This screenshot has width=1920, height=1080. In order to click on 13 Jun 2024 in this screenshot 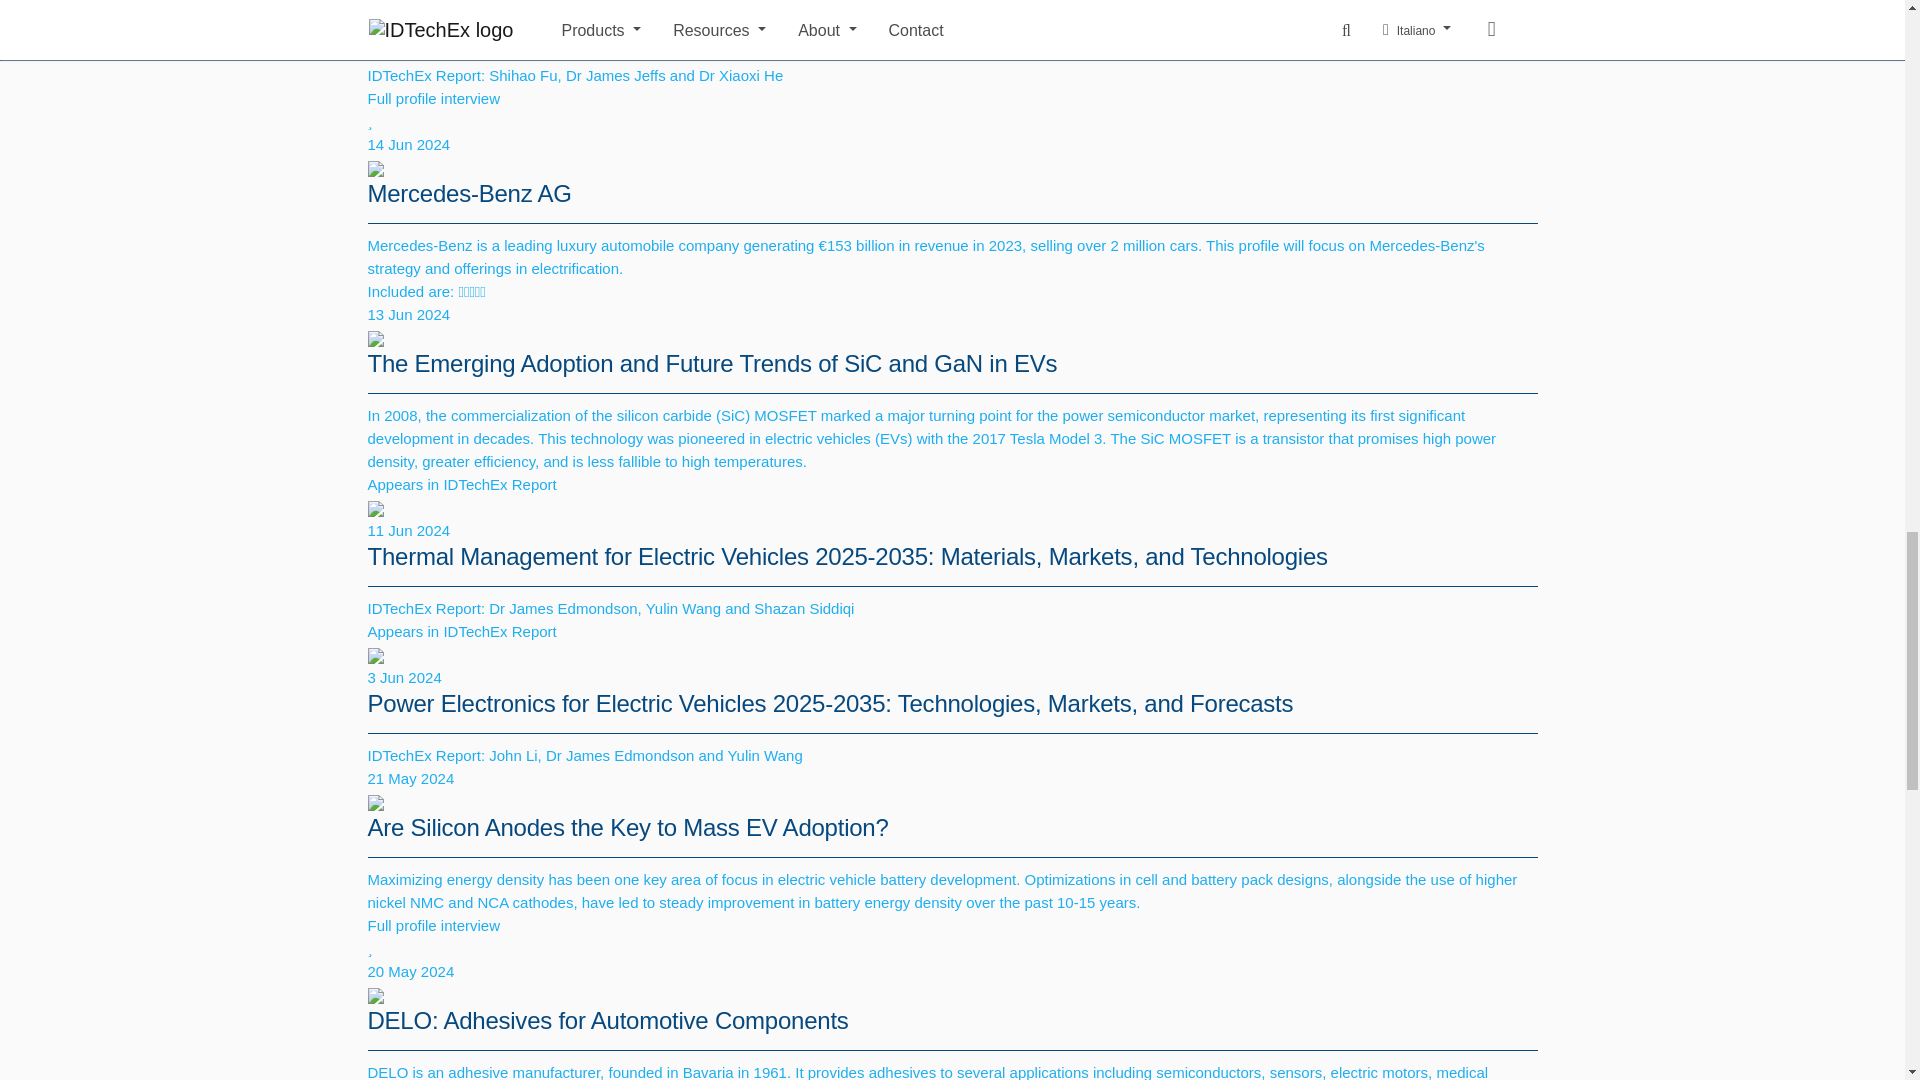, I will do `click(952, 314)`.